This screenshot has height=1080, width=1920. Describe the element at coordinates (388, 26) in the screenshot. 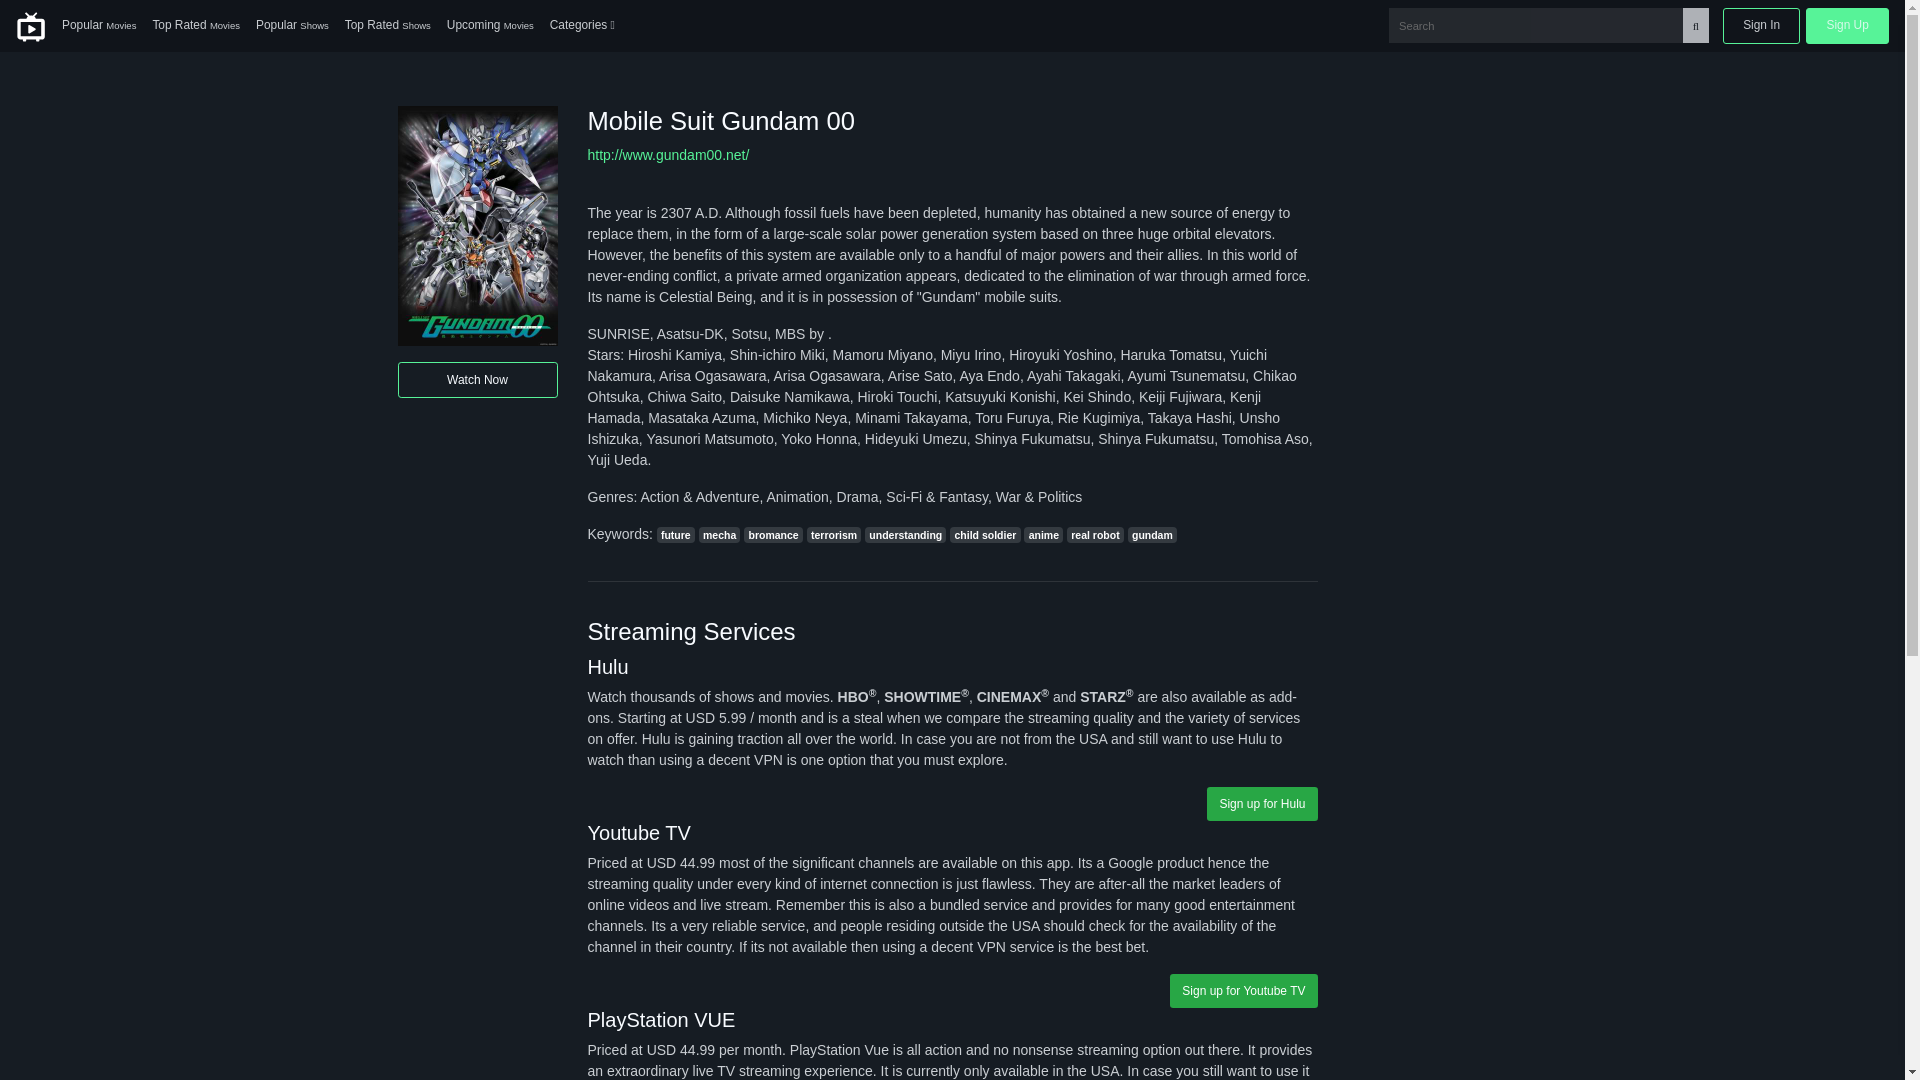

I see `Top Rated Shows` at that location.